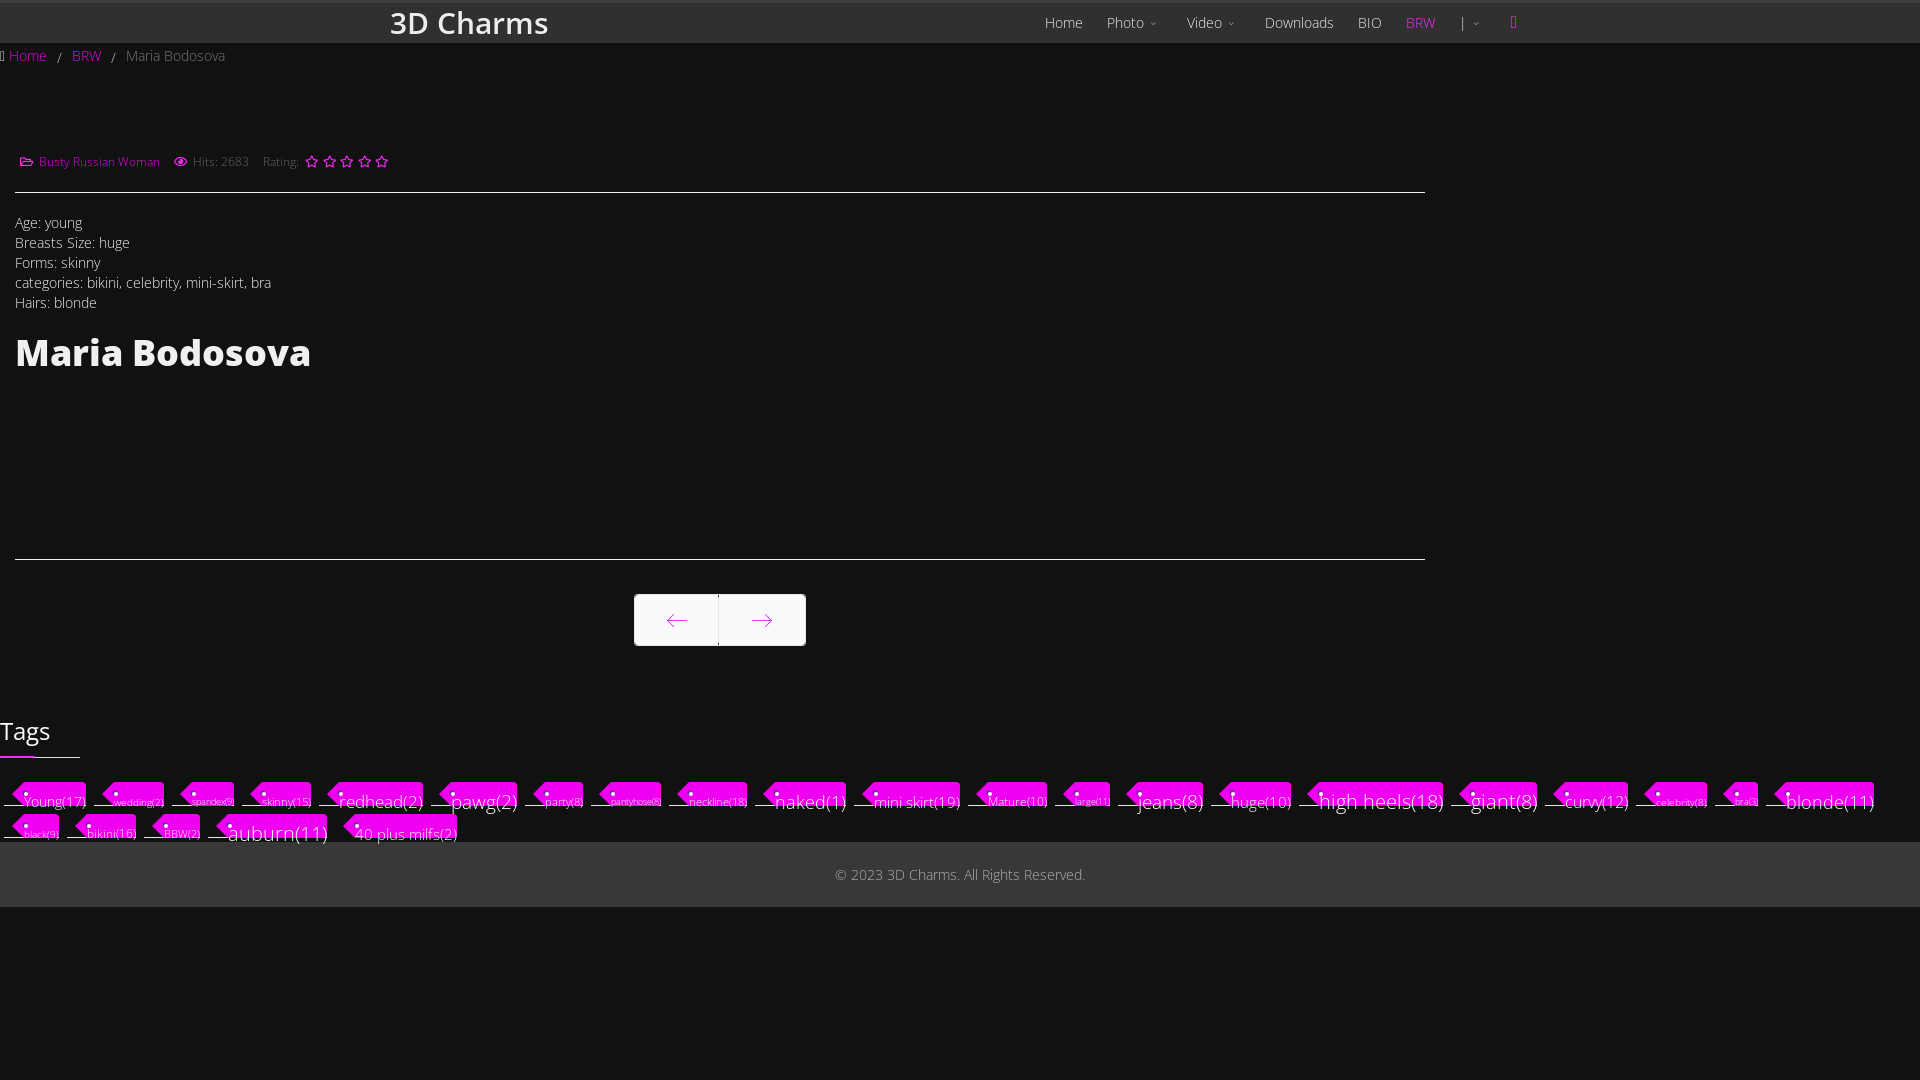 The image size is (1920, 1080). Describe the element at coordinates (42, 826) in the screenshot. I see `black(9)` at that location.